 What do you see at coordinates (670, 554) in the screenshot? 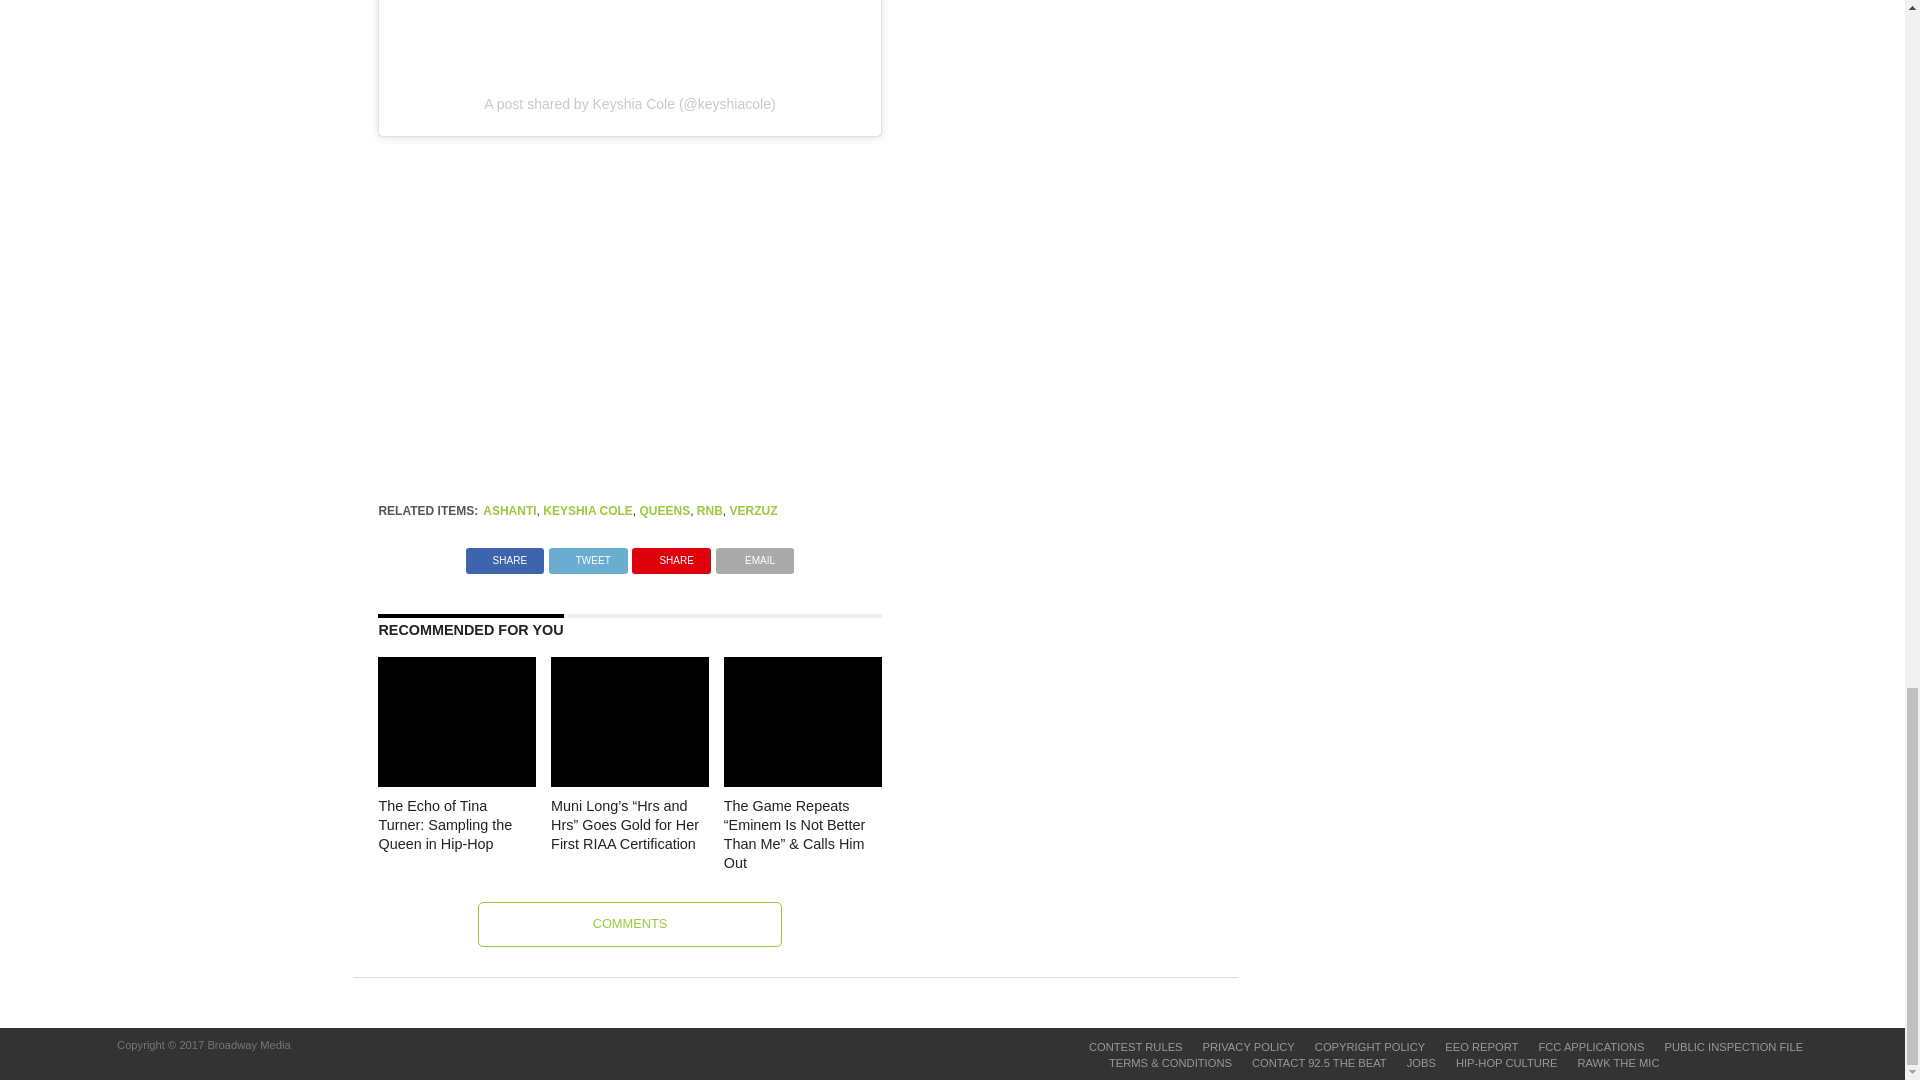
I see `Pin This Post` at bounding box center [670, 554].